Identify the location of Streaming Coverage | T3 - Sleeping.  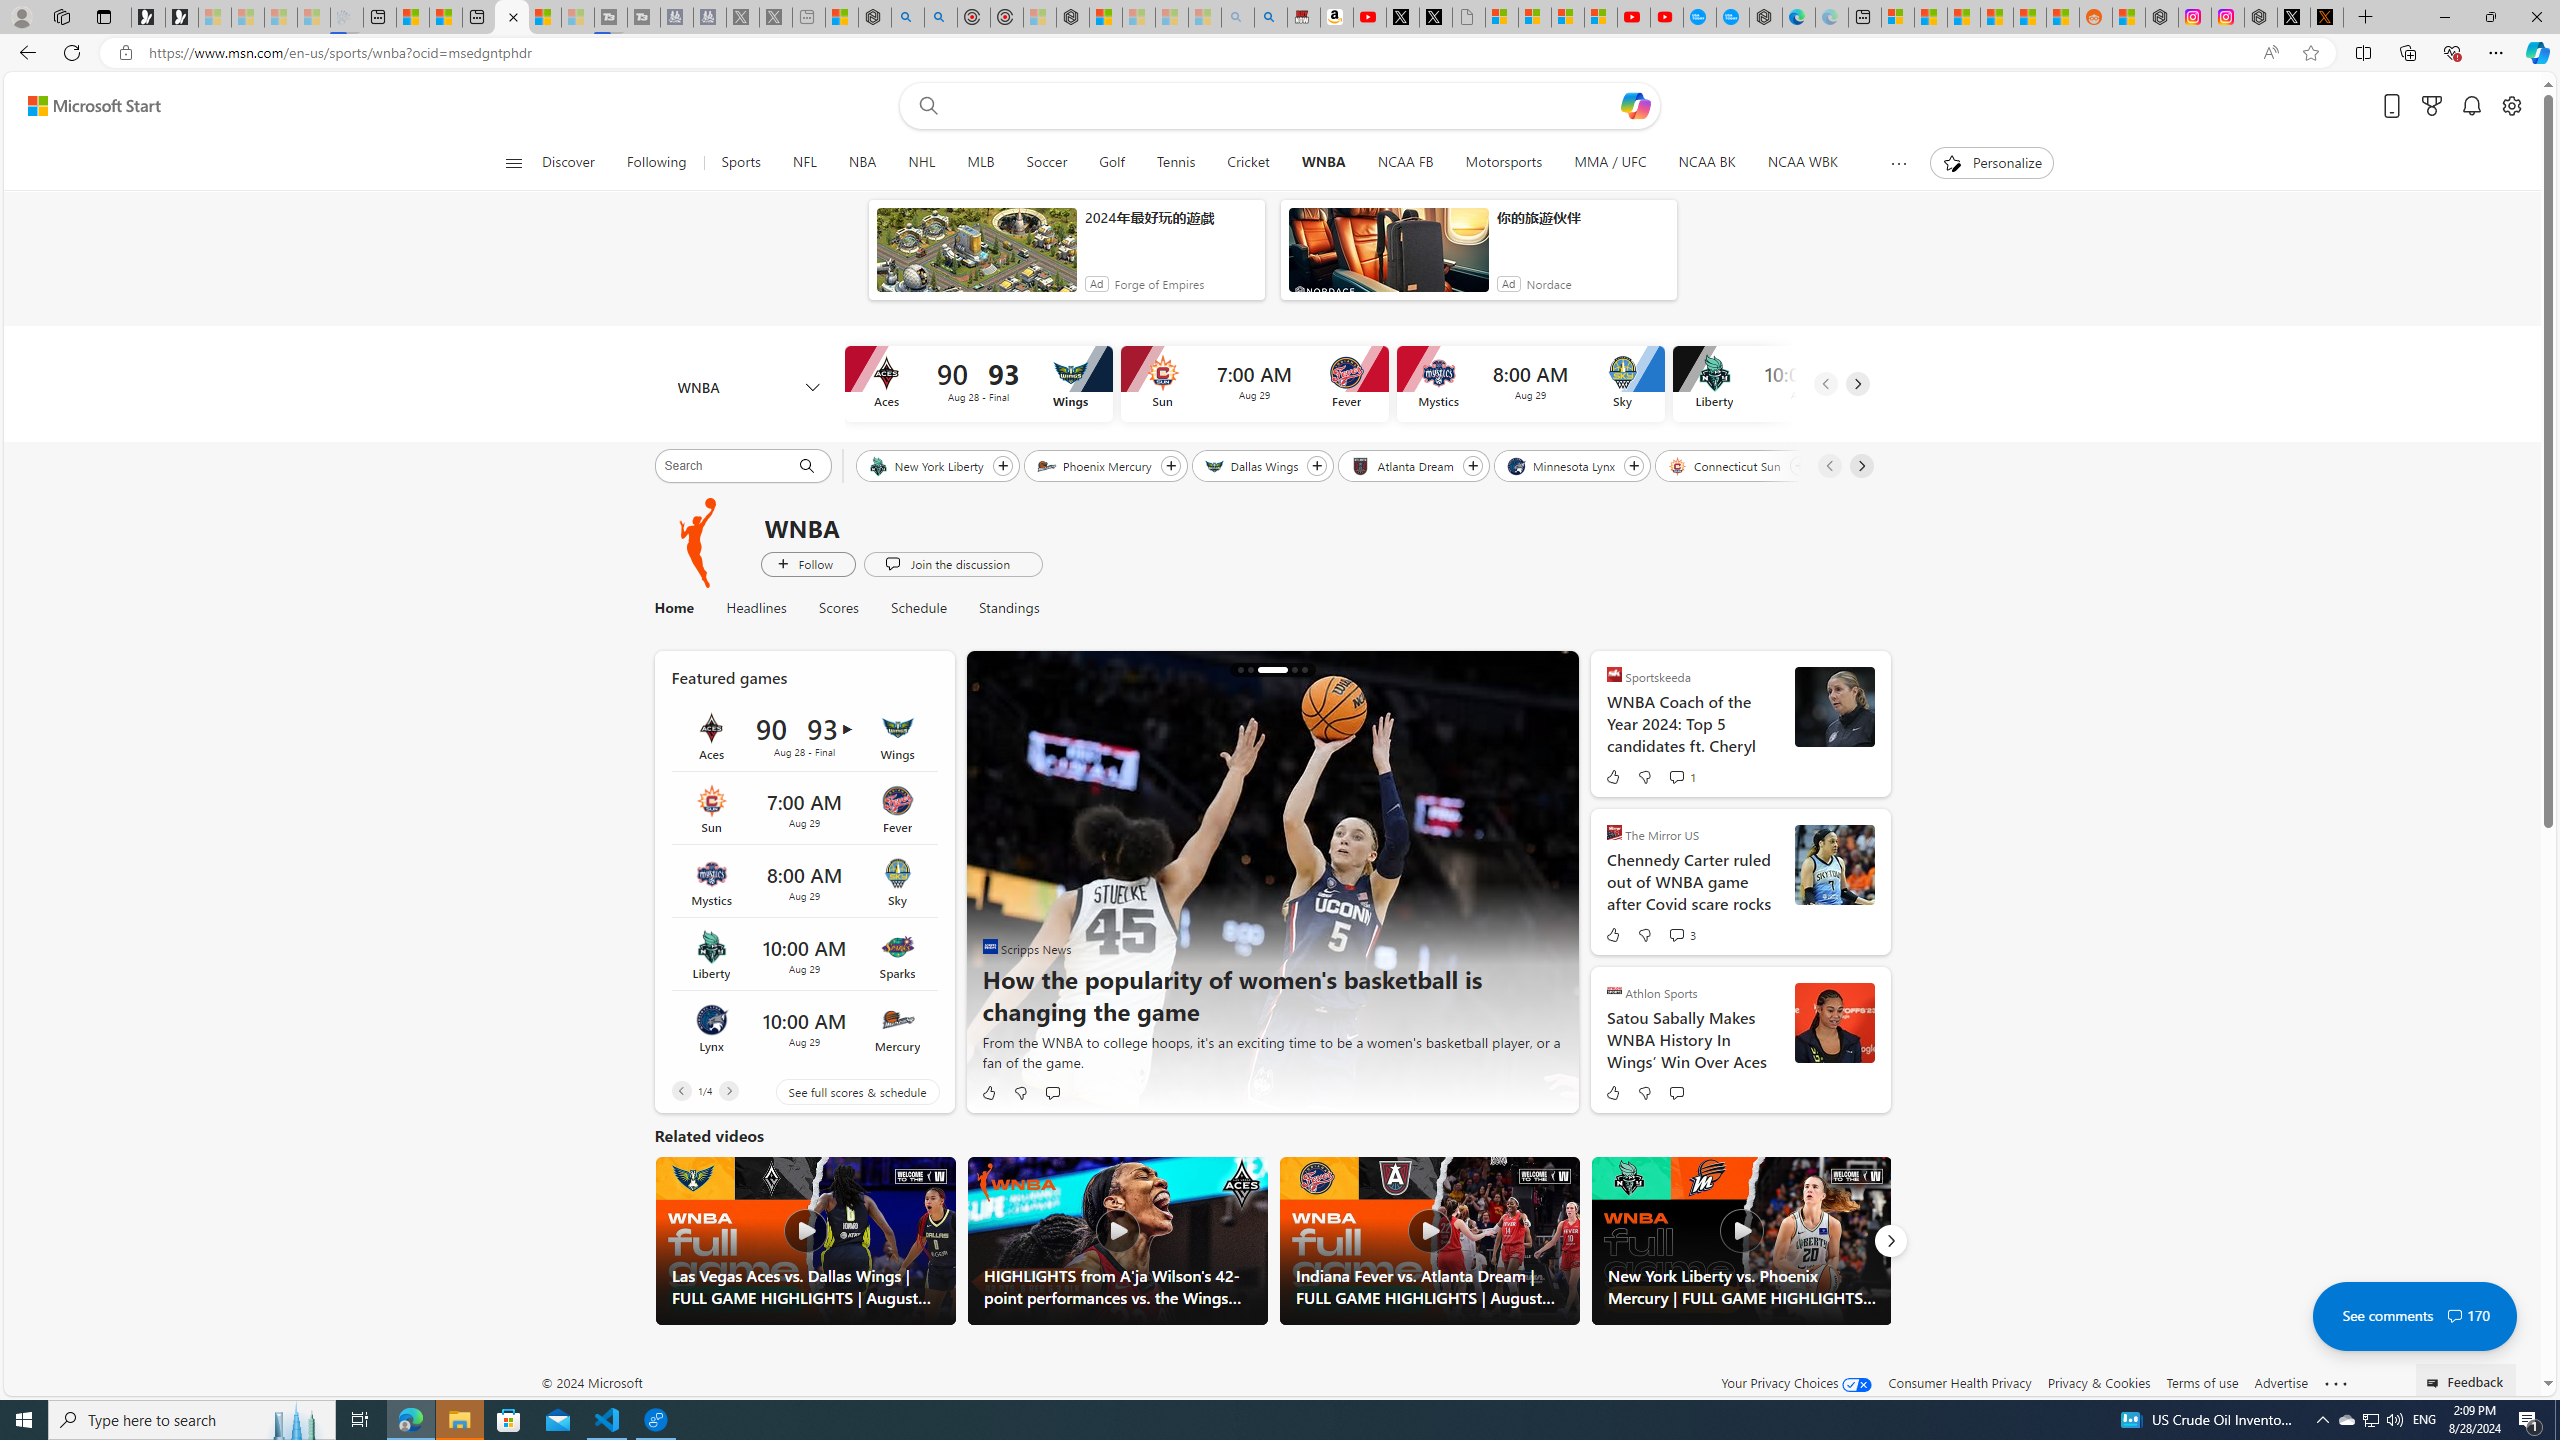
(610, 17).